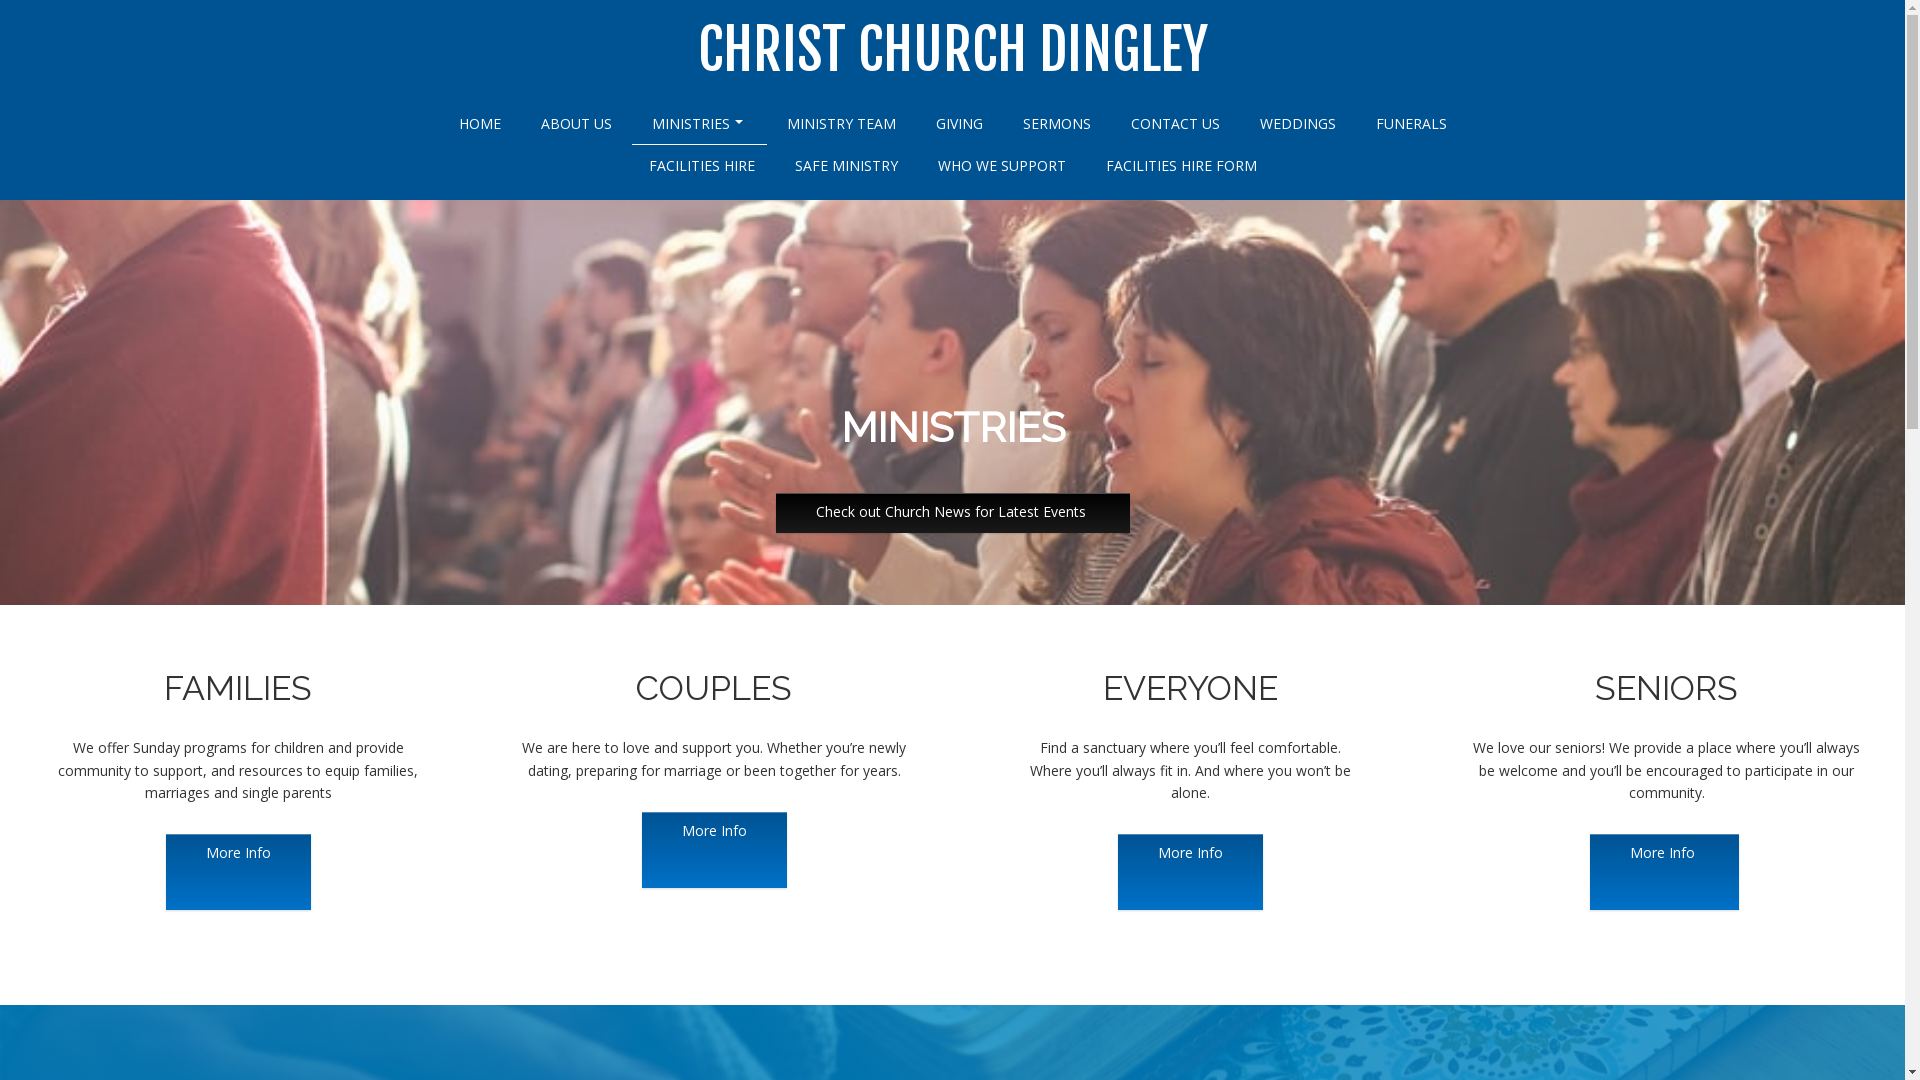 The height and width of the screenshot is (1080, 1920). What do you see at coordinates (1174, 124) in the screenshot?
I see `CONTACT US` at bounding box center [1174, 124].